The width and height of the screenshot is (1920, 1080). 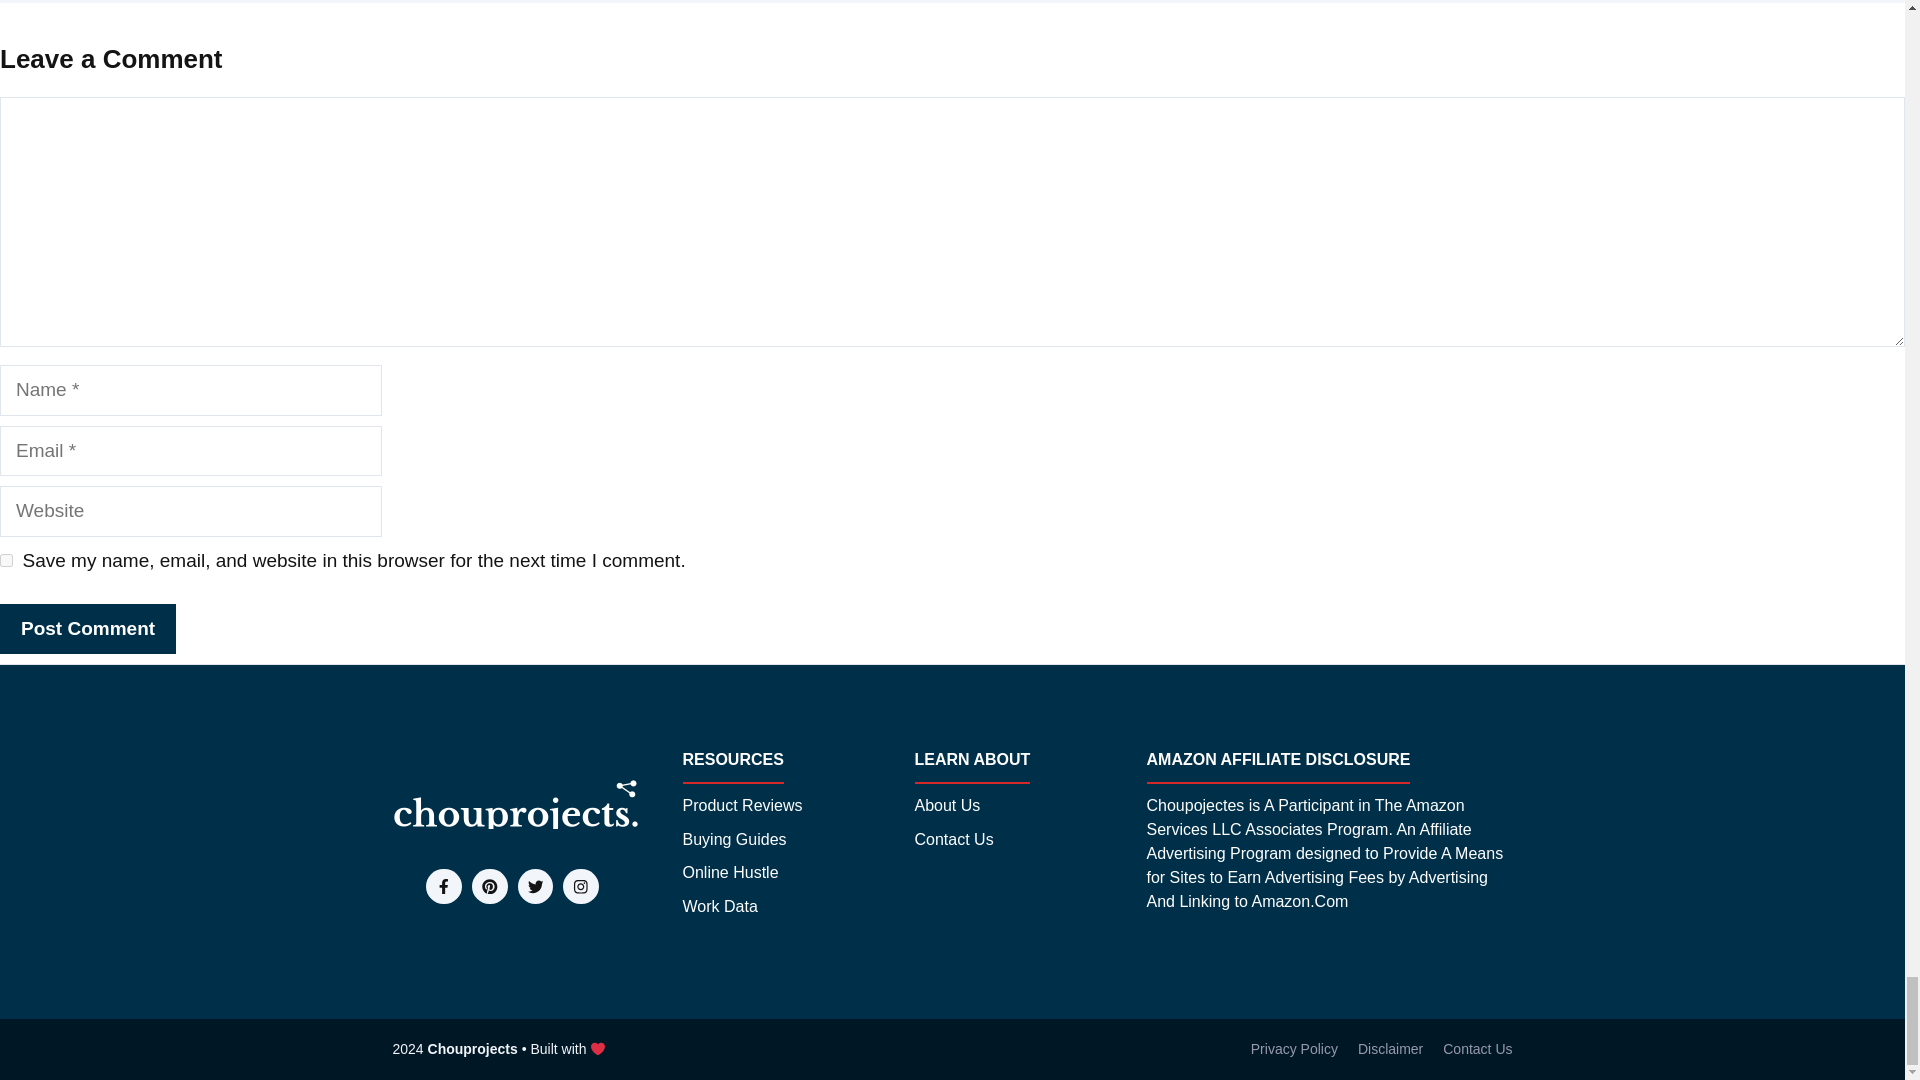 I want to click on Buying Guides, so click(x=733, y=840).